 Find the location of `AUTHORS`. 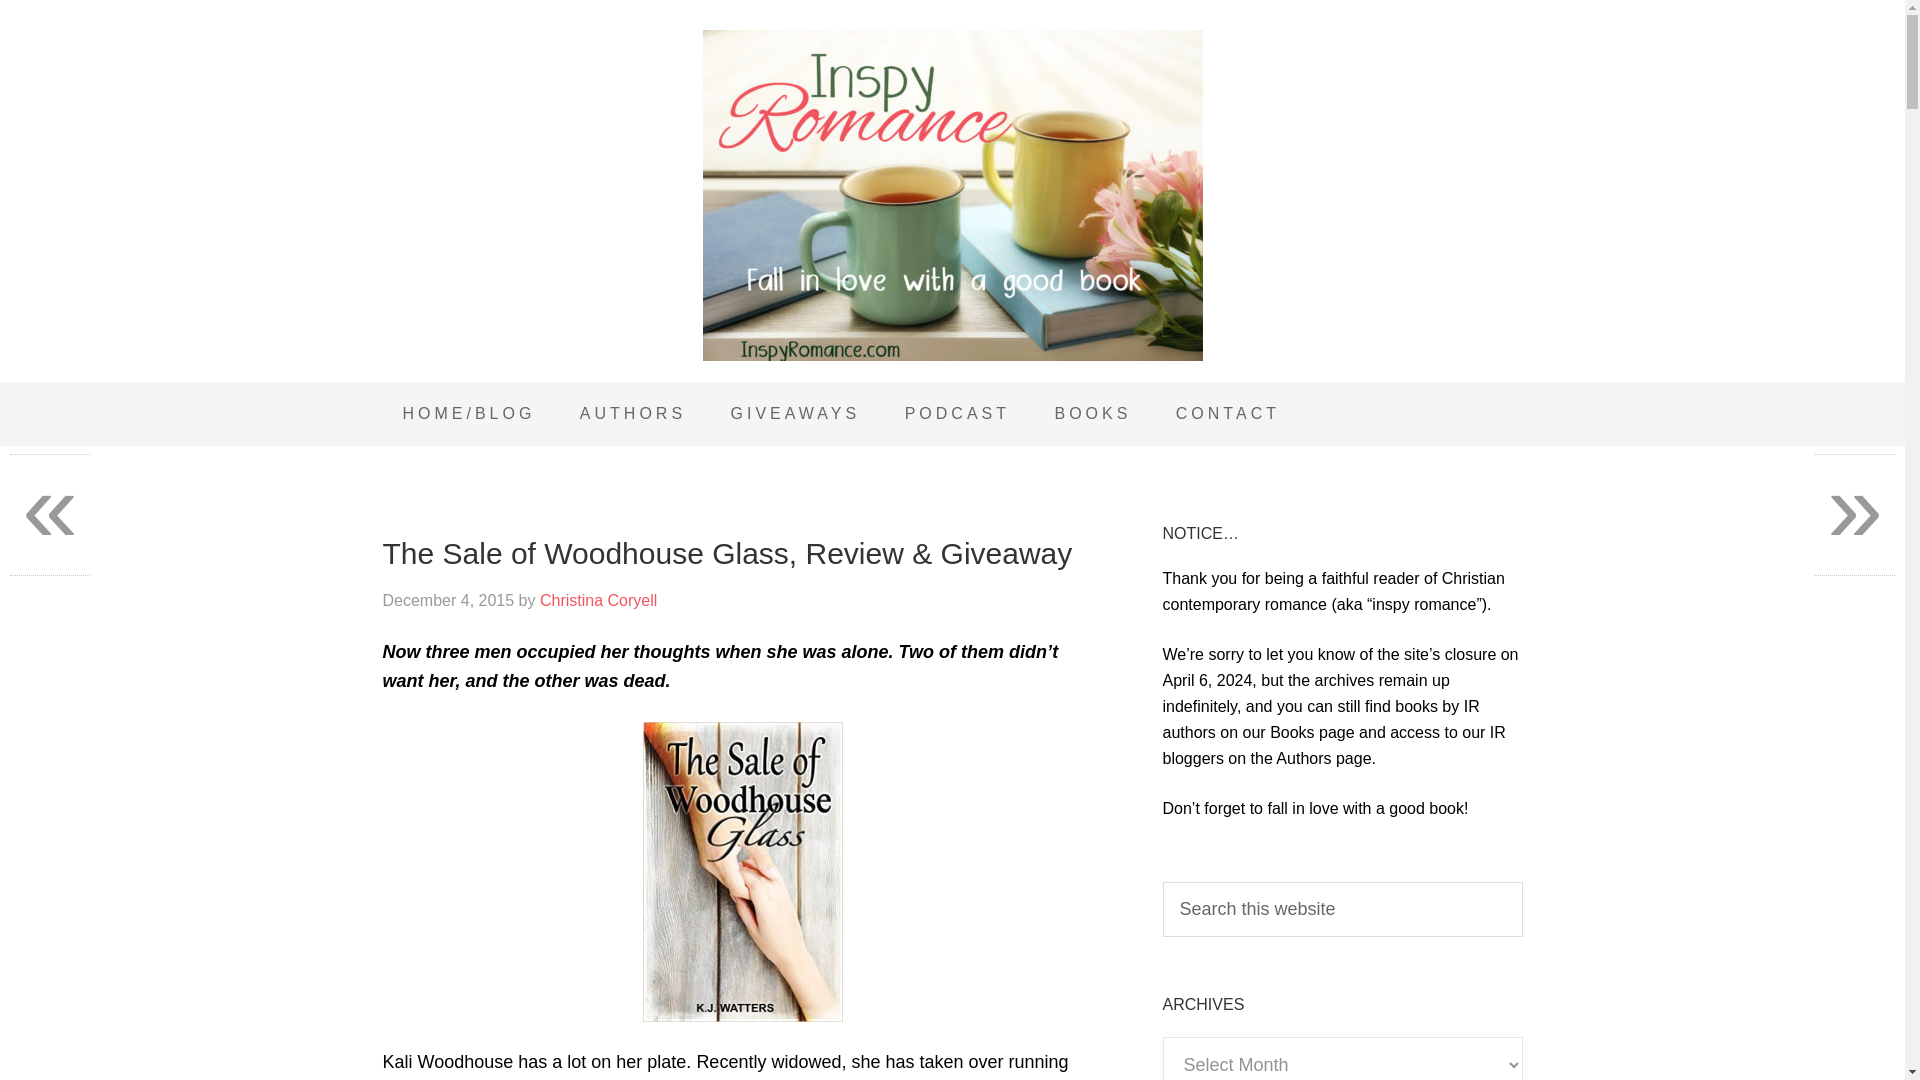

AUTHORS is located at coordinates (633, 414).